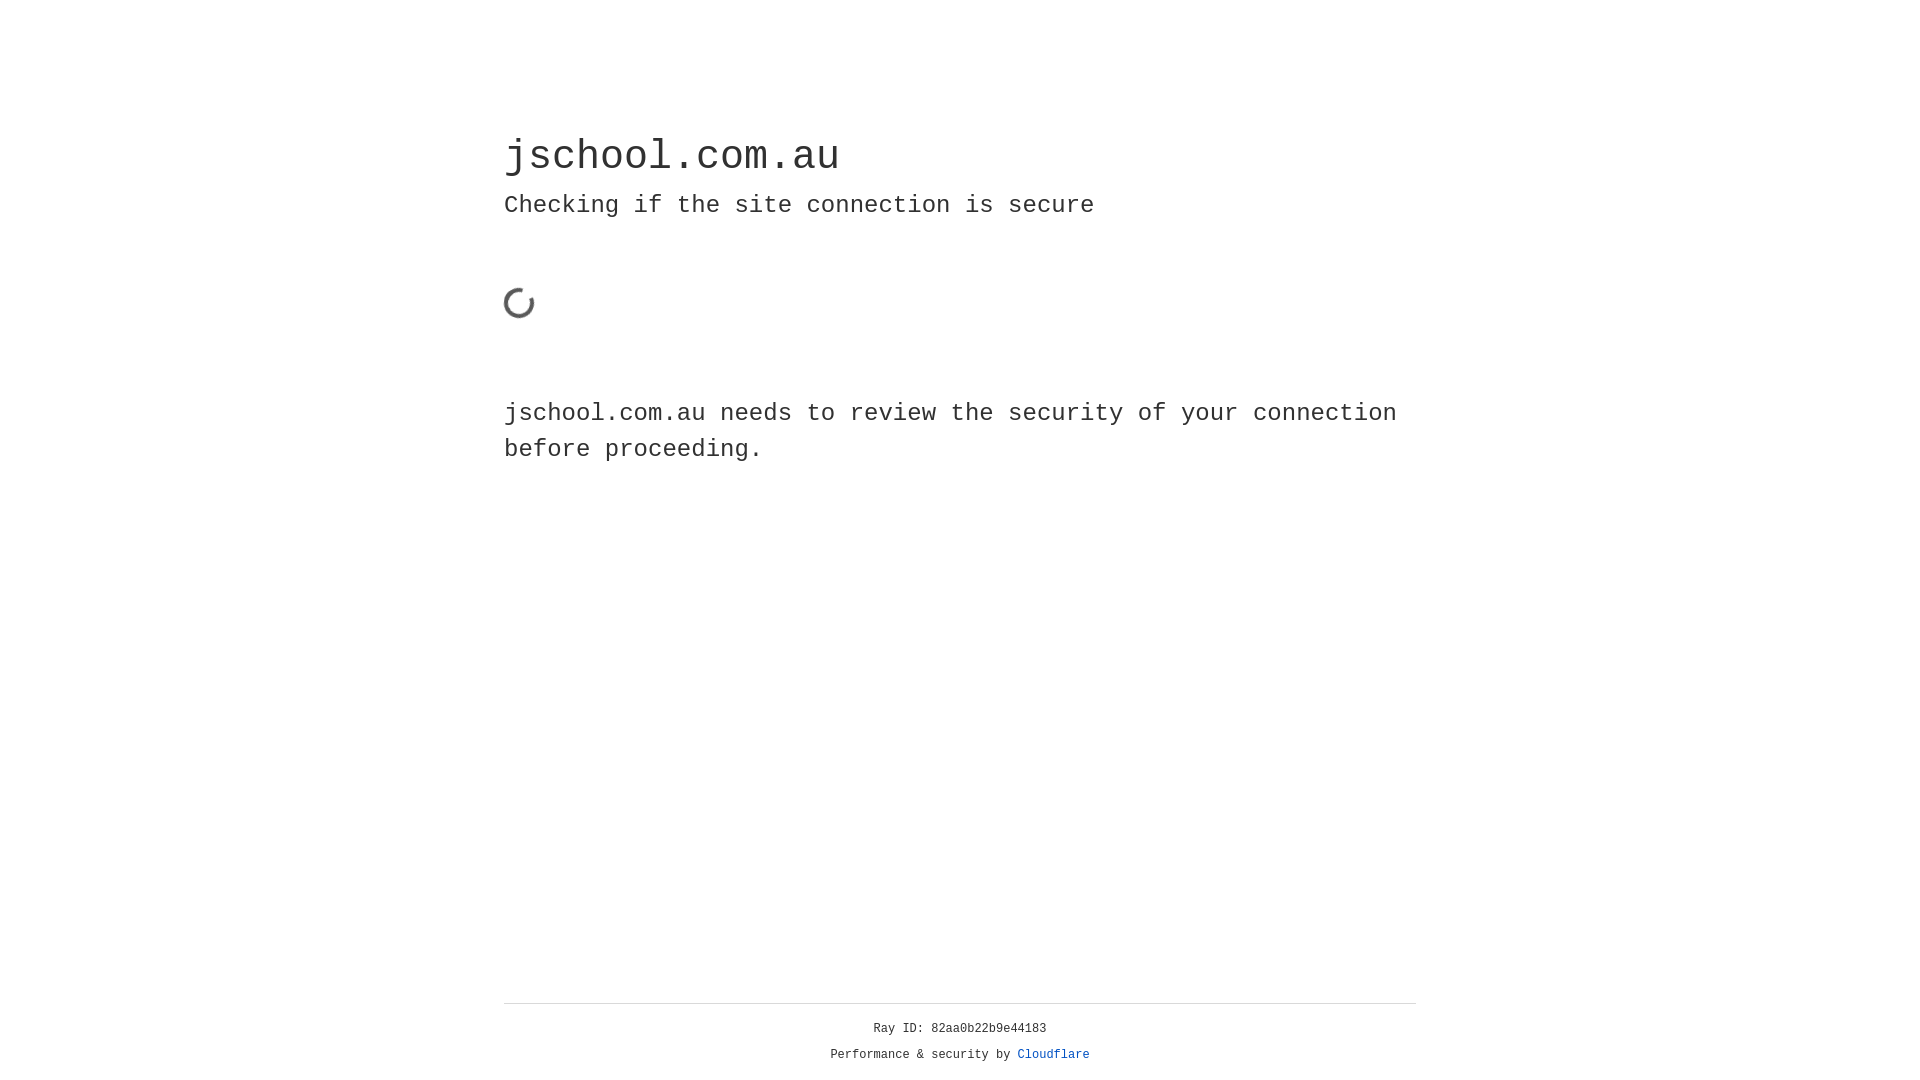  Describe the element at coordinates (1054, 1055) in the screenshot. I see `Cloudflare` at that location.